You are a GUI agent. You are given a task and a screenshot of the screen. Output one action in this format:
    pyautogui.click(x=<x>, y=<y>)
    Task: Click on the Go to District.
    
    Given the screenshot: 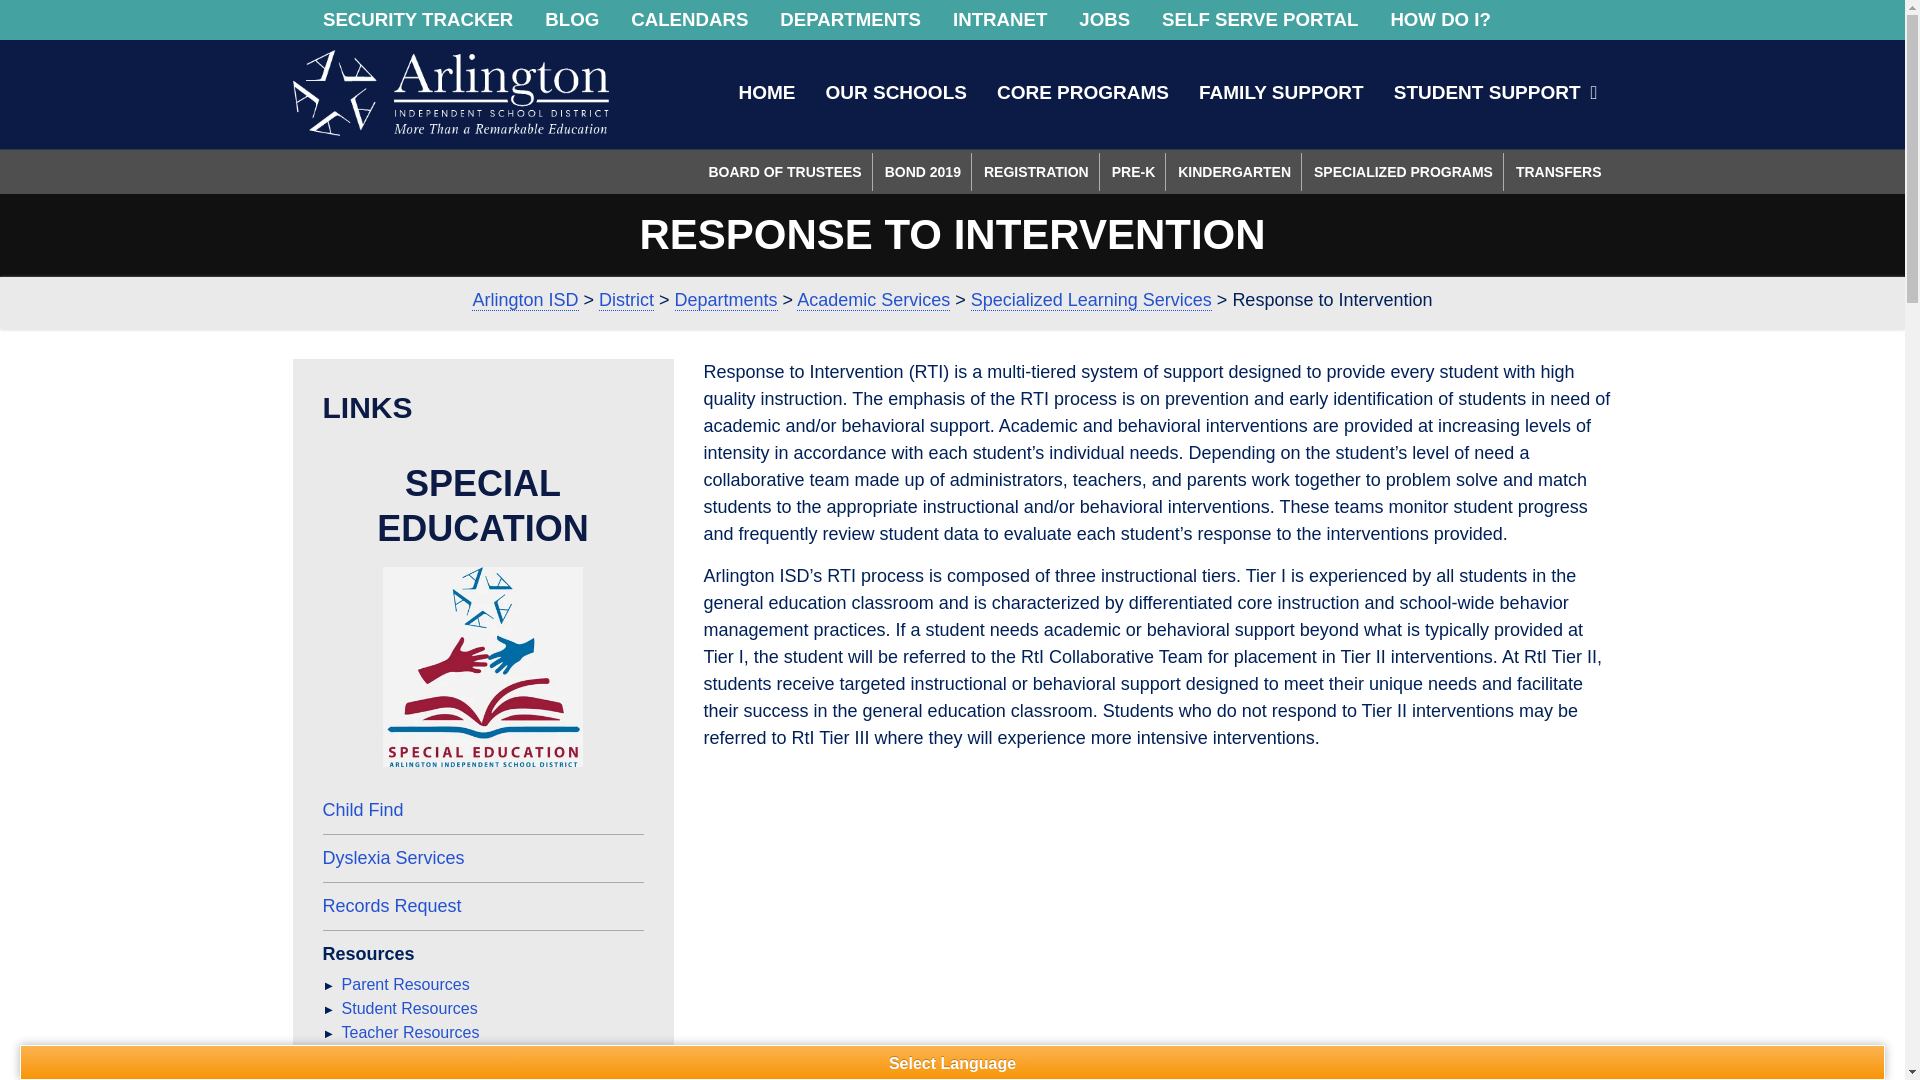 What is the action you would take?
    pyautogui.click(x=626, y=300)
    